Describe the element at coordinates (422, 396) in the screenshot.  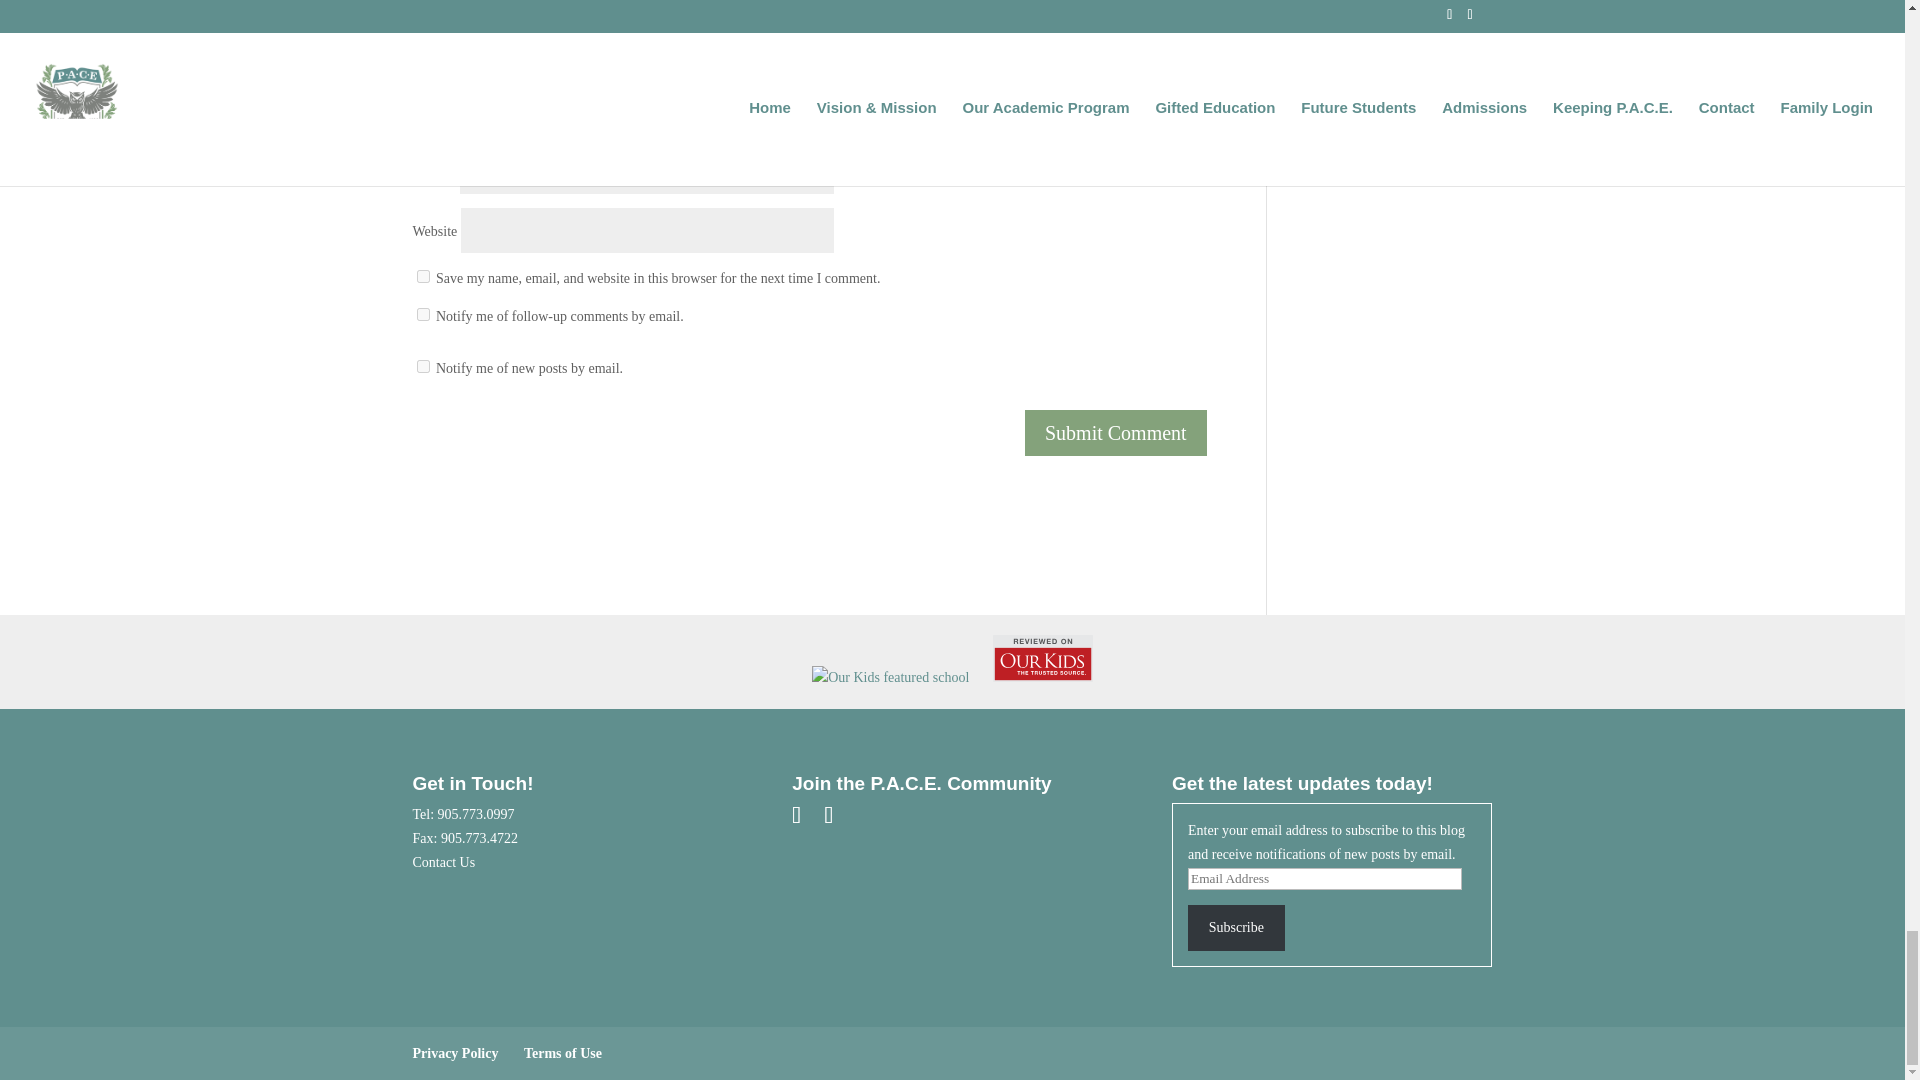
I see `subscribe` at that location.